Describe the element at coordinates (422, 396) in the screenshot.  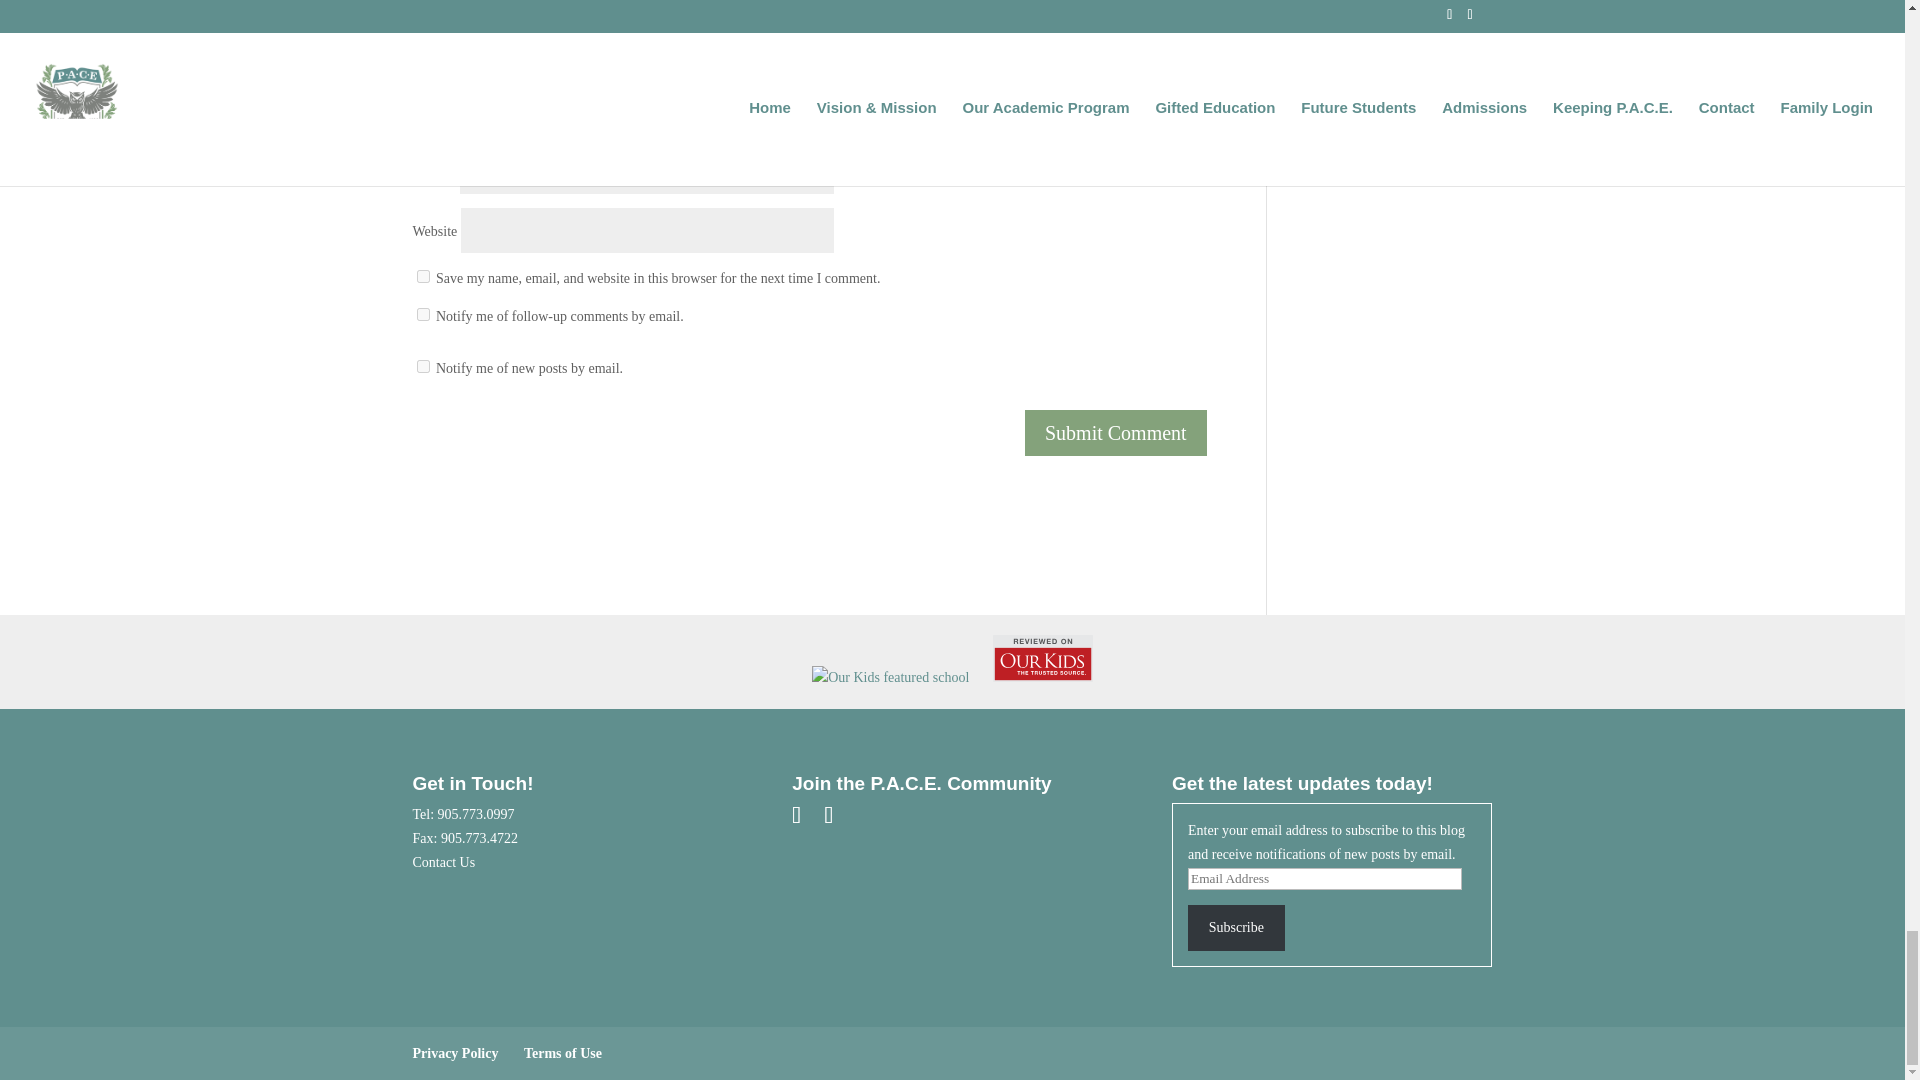
I see `subscribe` at that location.